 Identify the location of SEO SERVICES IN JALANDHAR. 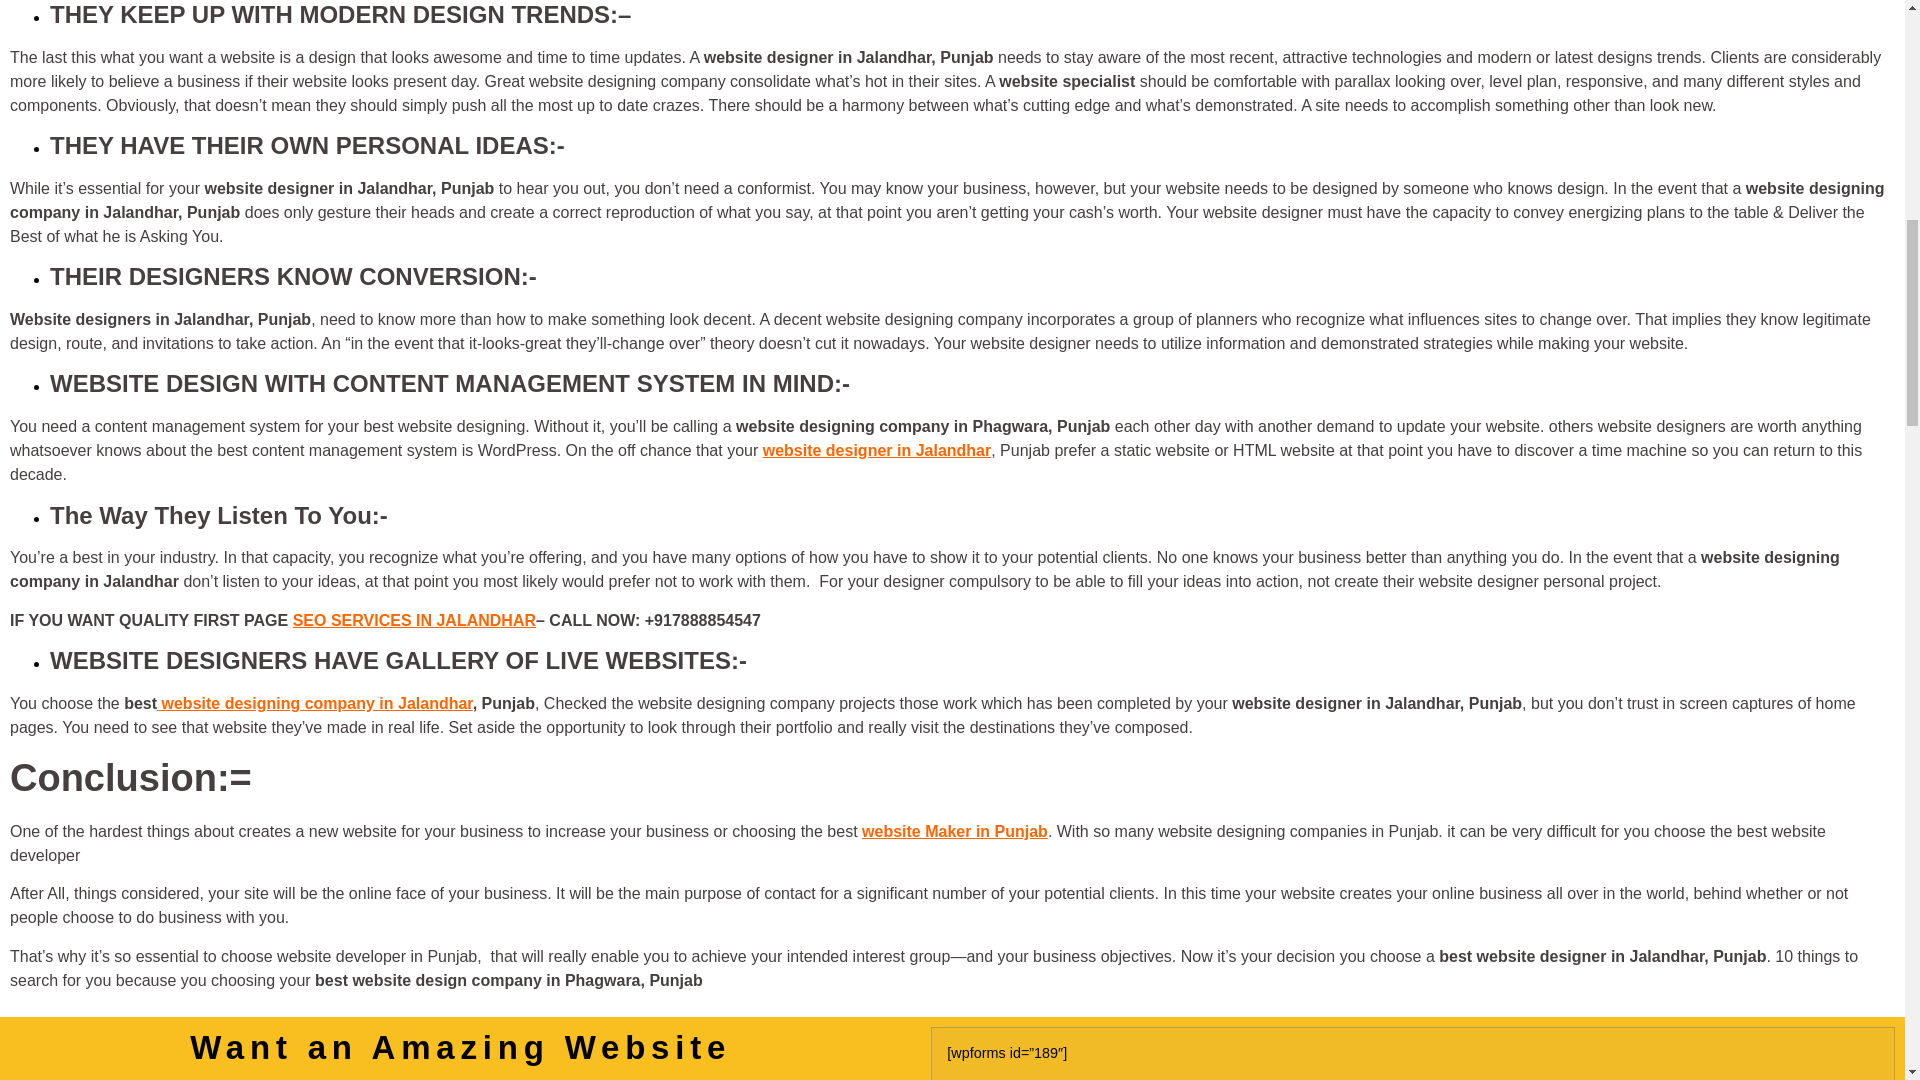
(414, 620).